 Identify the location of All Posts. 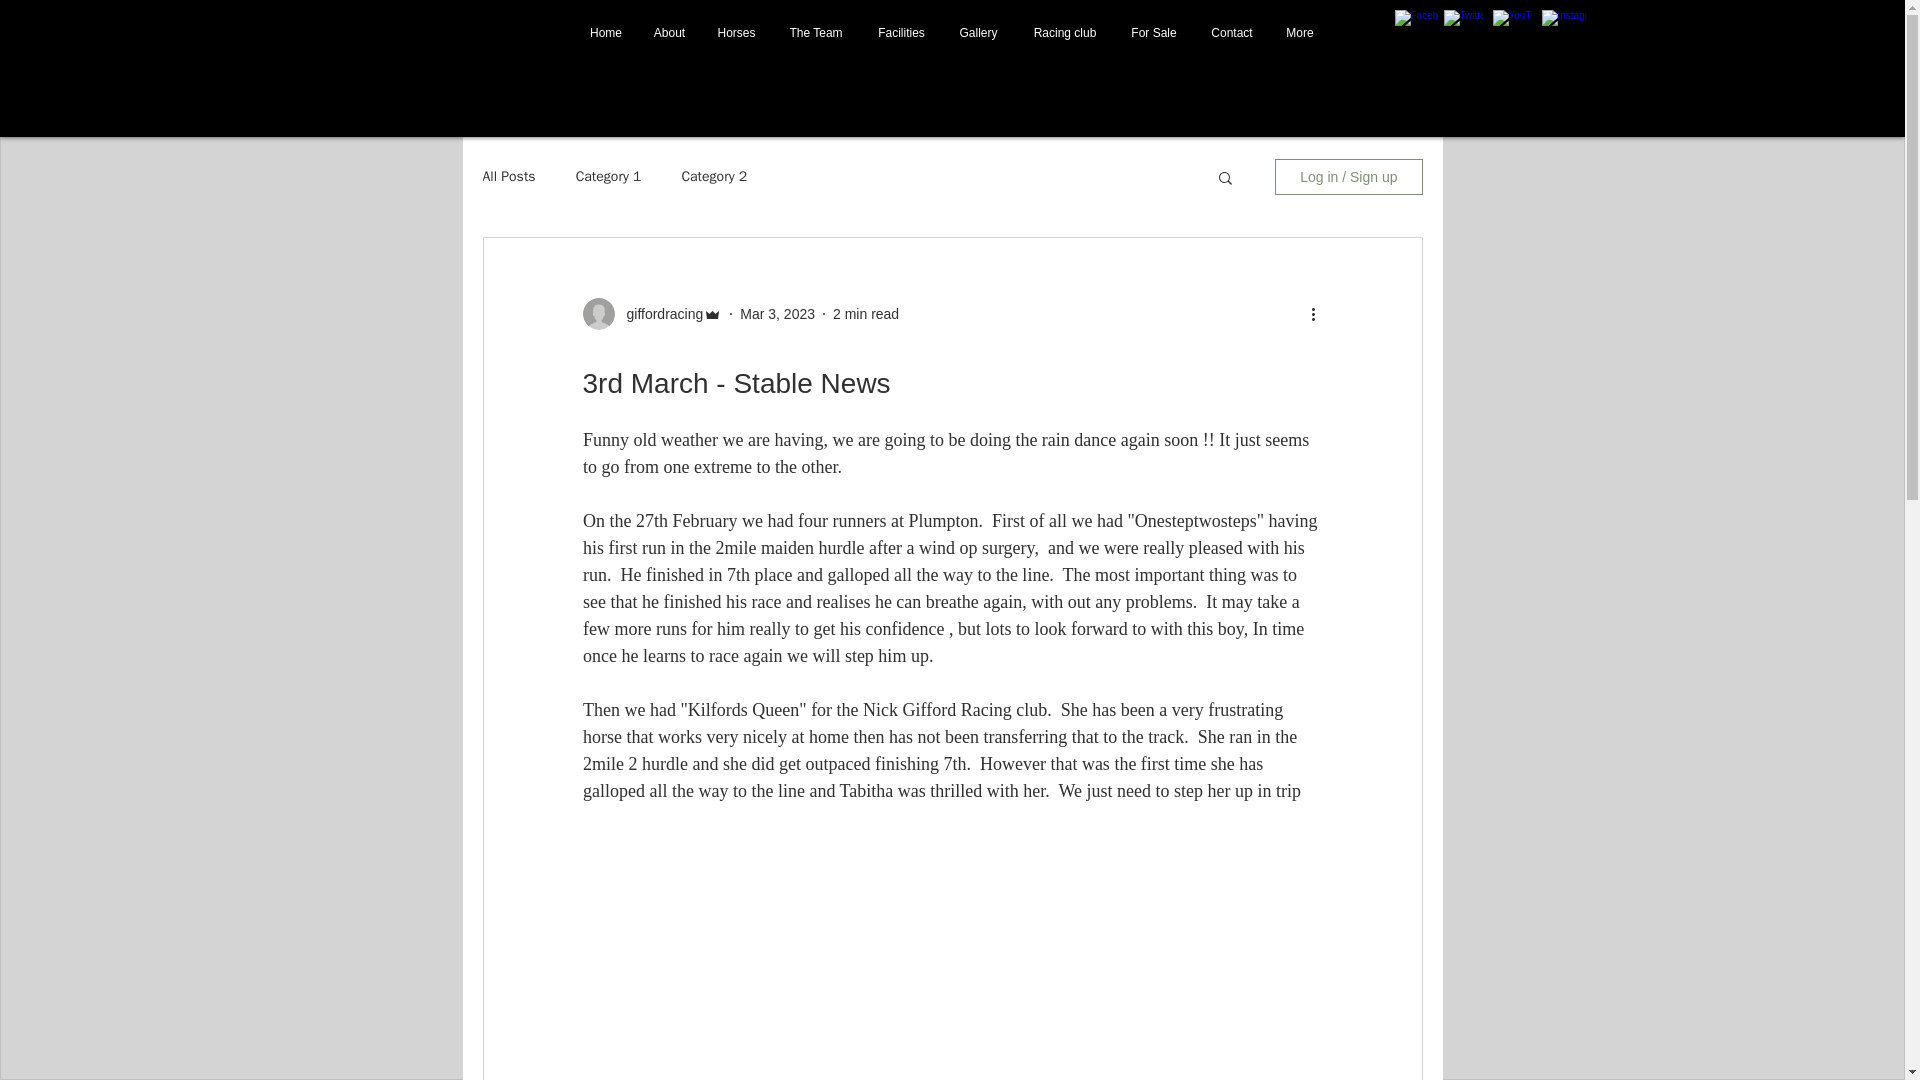
(508, 176).